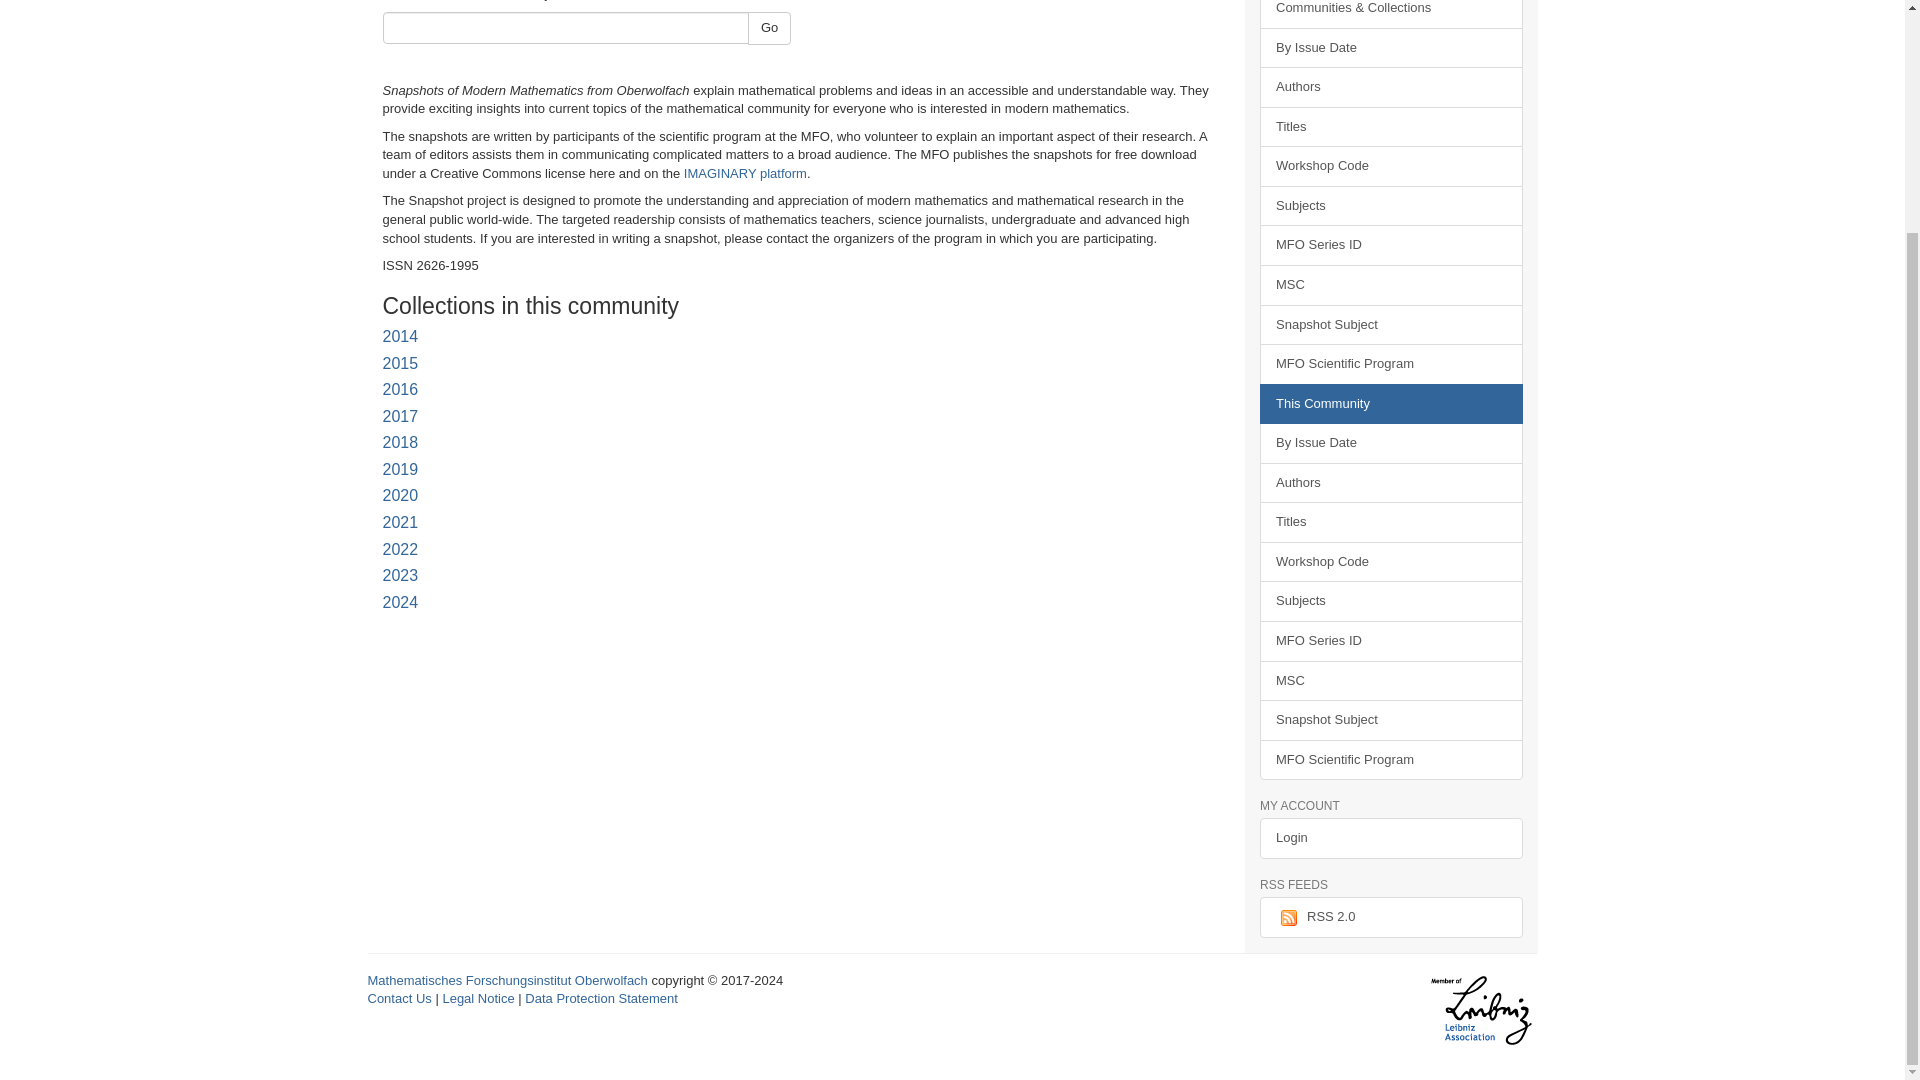  Describe the element at coordinates (400, 470) in the screenshot. I see `2019` at that location.